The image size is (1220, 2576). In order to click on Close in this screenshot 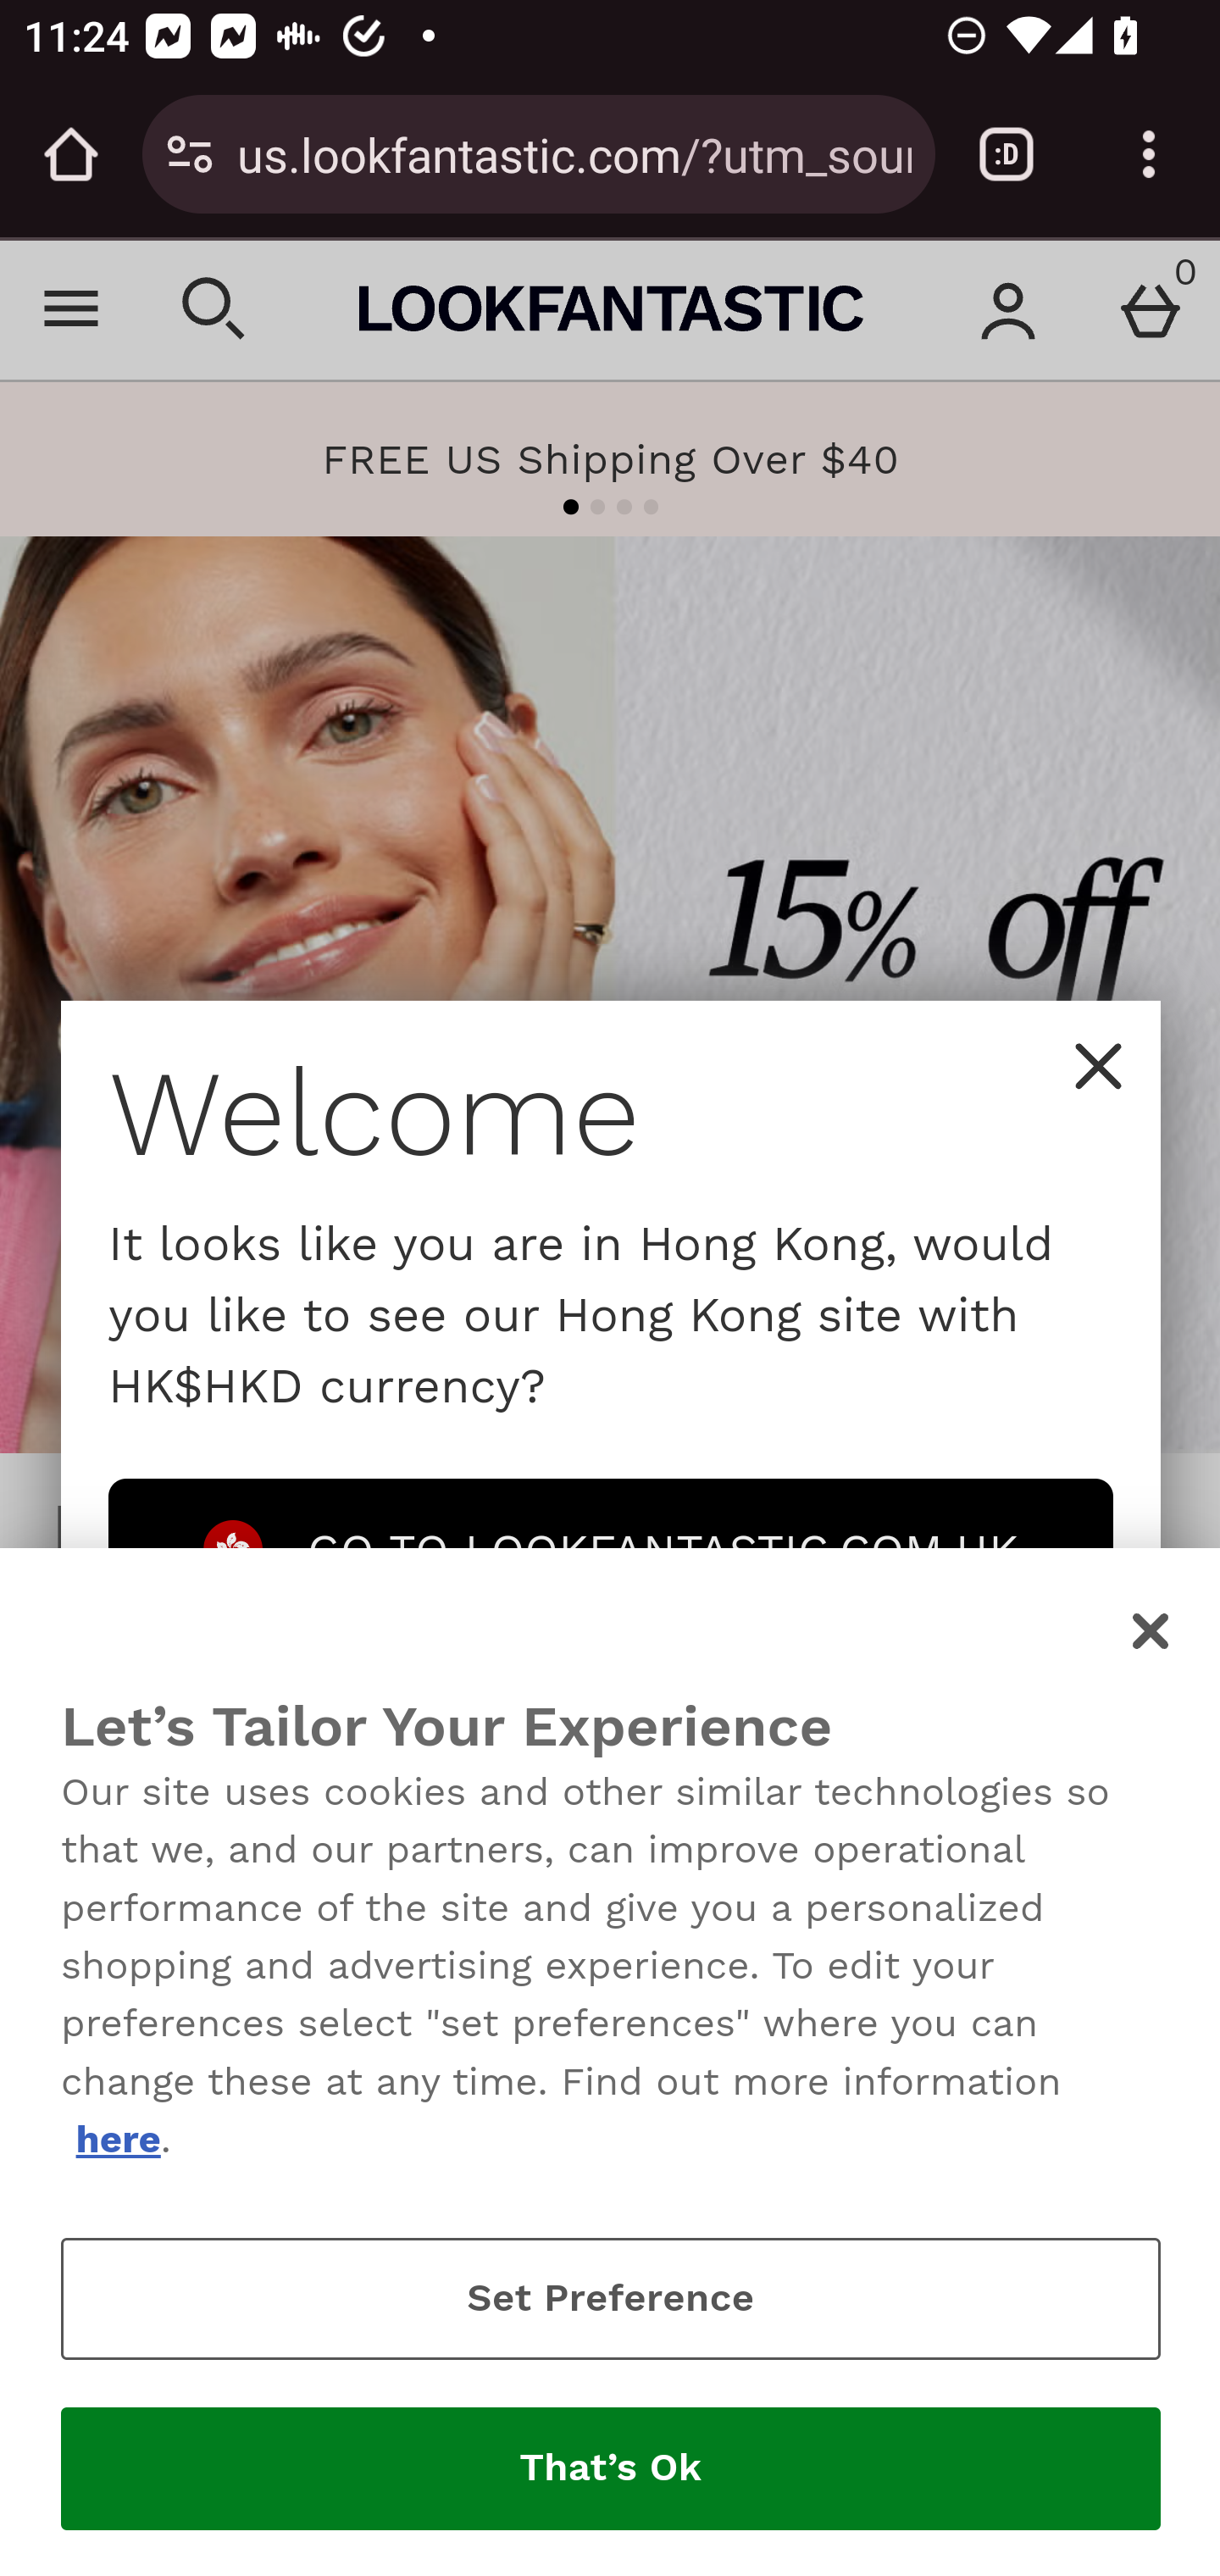, I will do `click(1098, 1066)`.